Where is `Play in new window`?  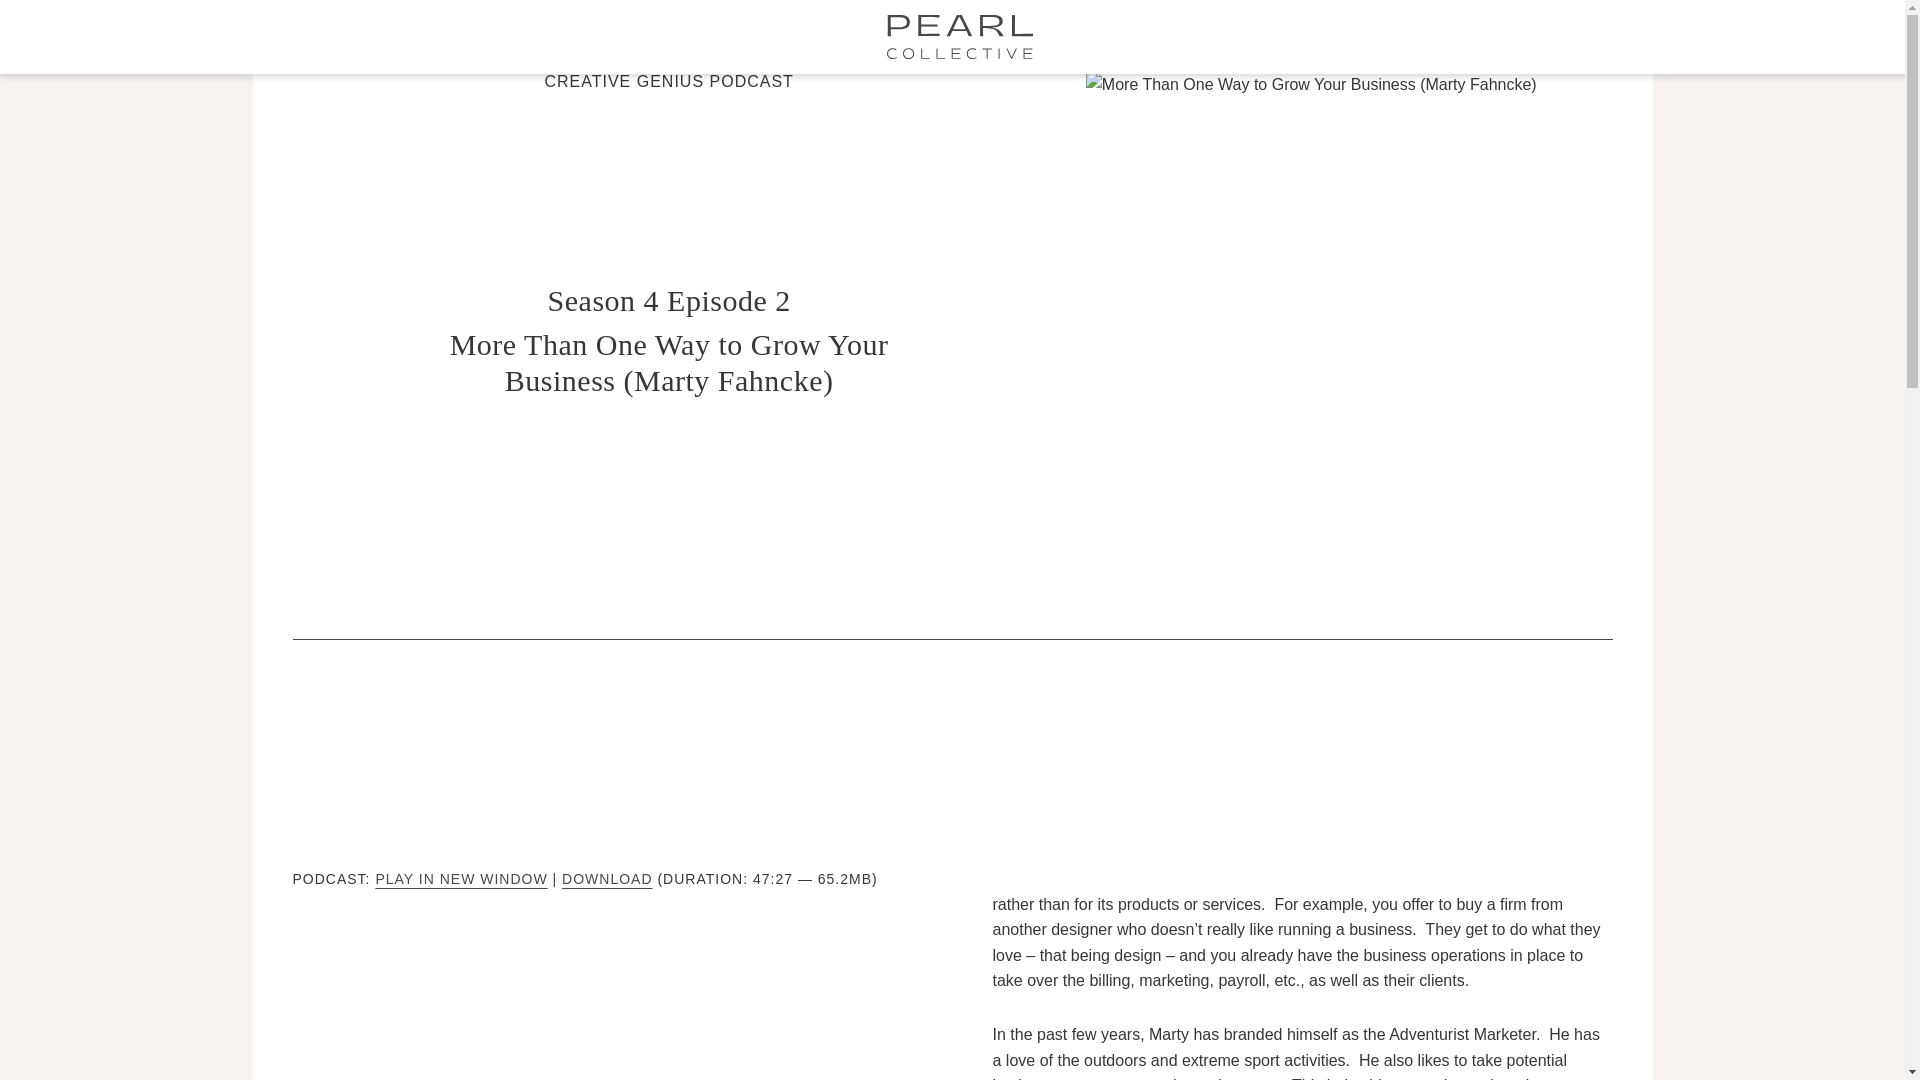 Play in new window is located at coordinates (460, 878).